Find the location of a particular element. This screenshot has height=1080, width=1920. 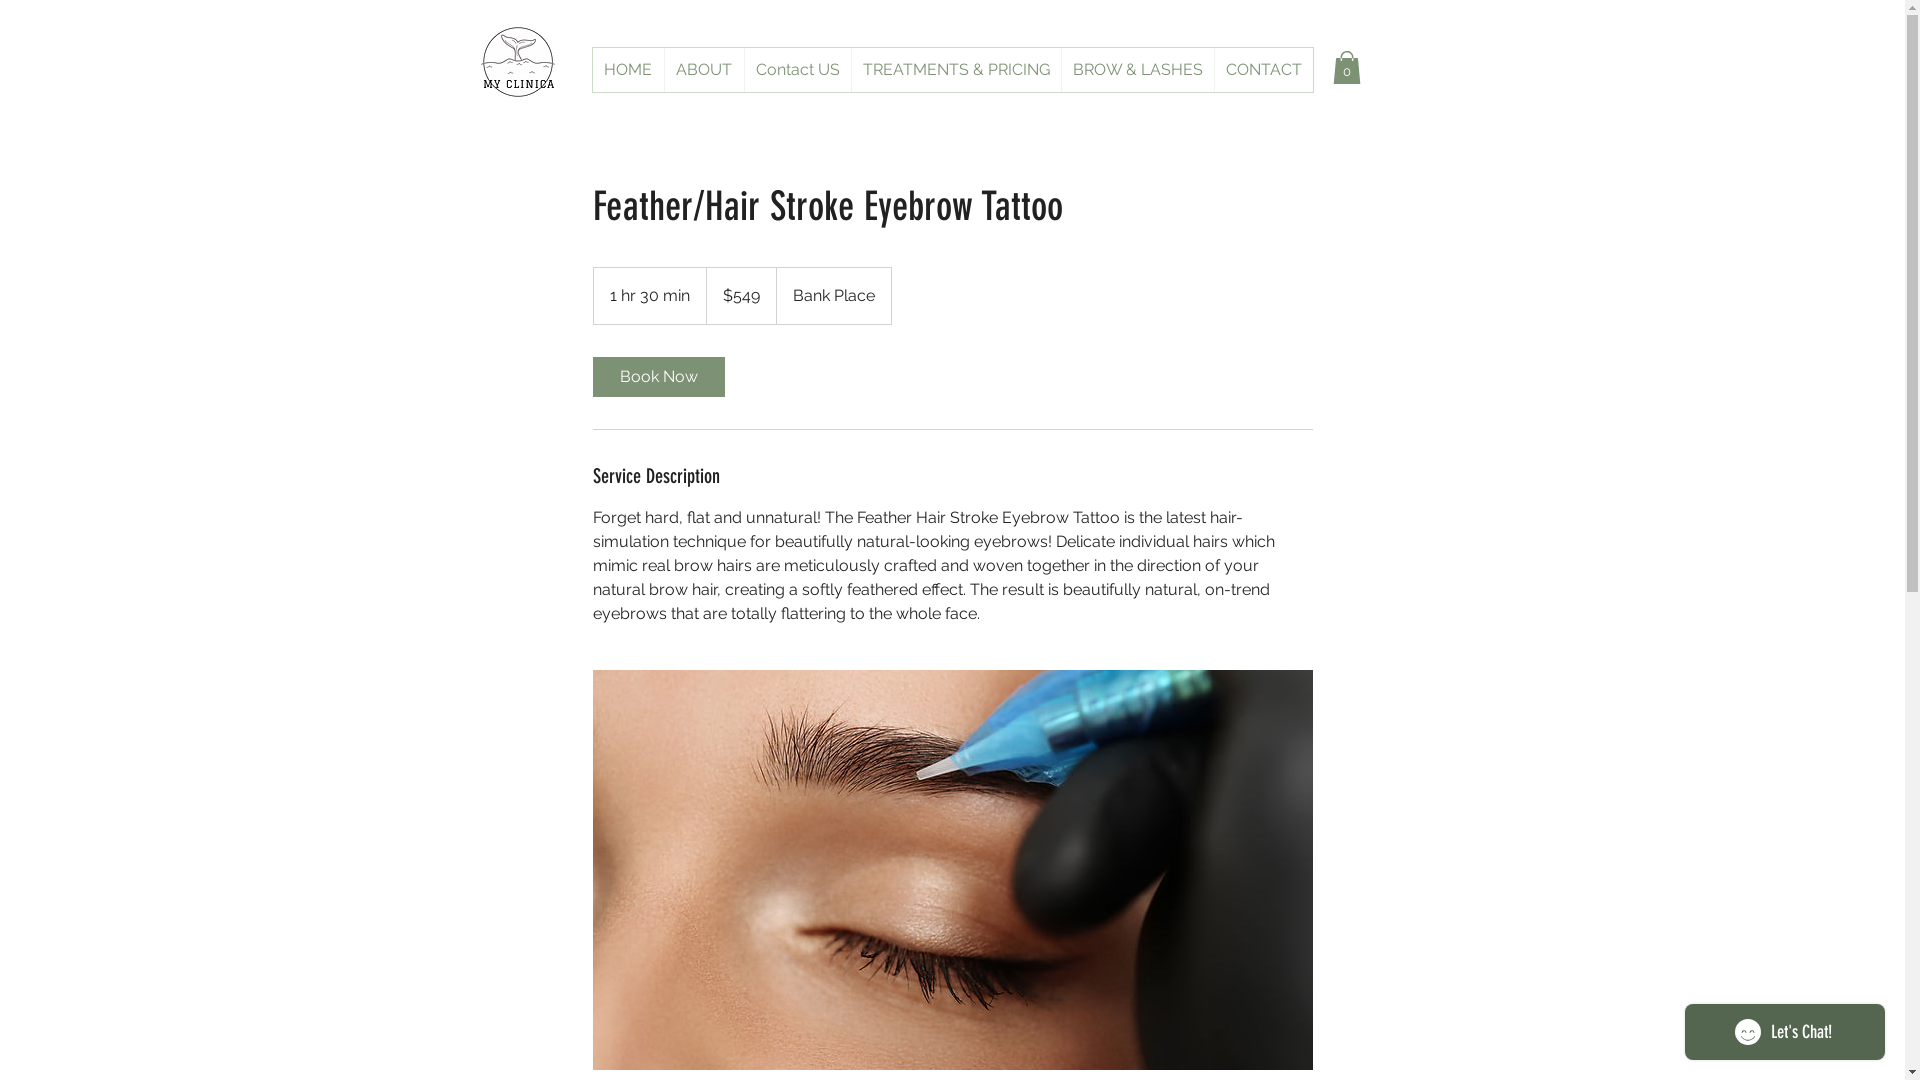

TREATMENTS & PRICING is located at coordinates (955, 70).